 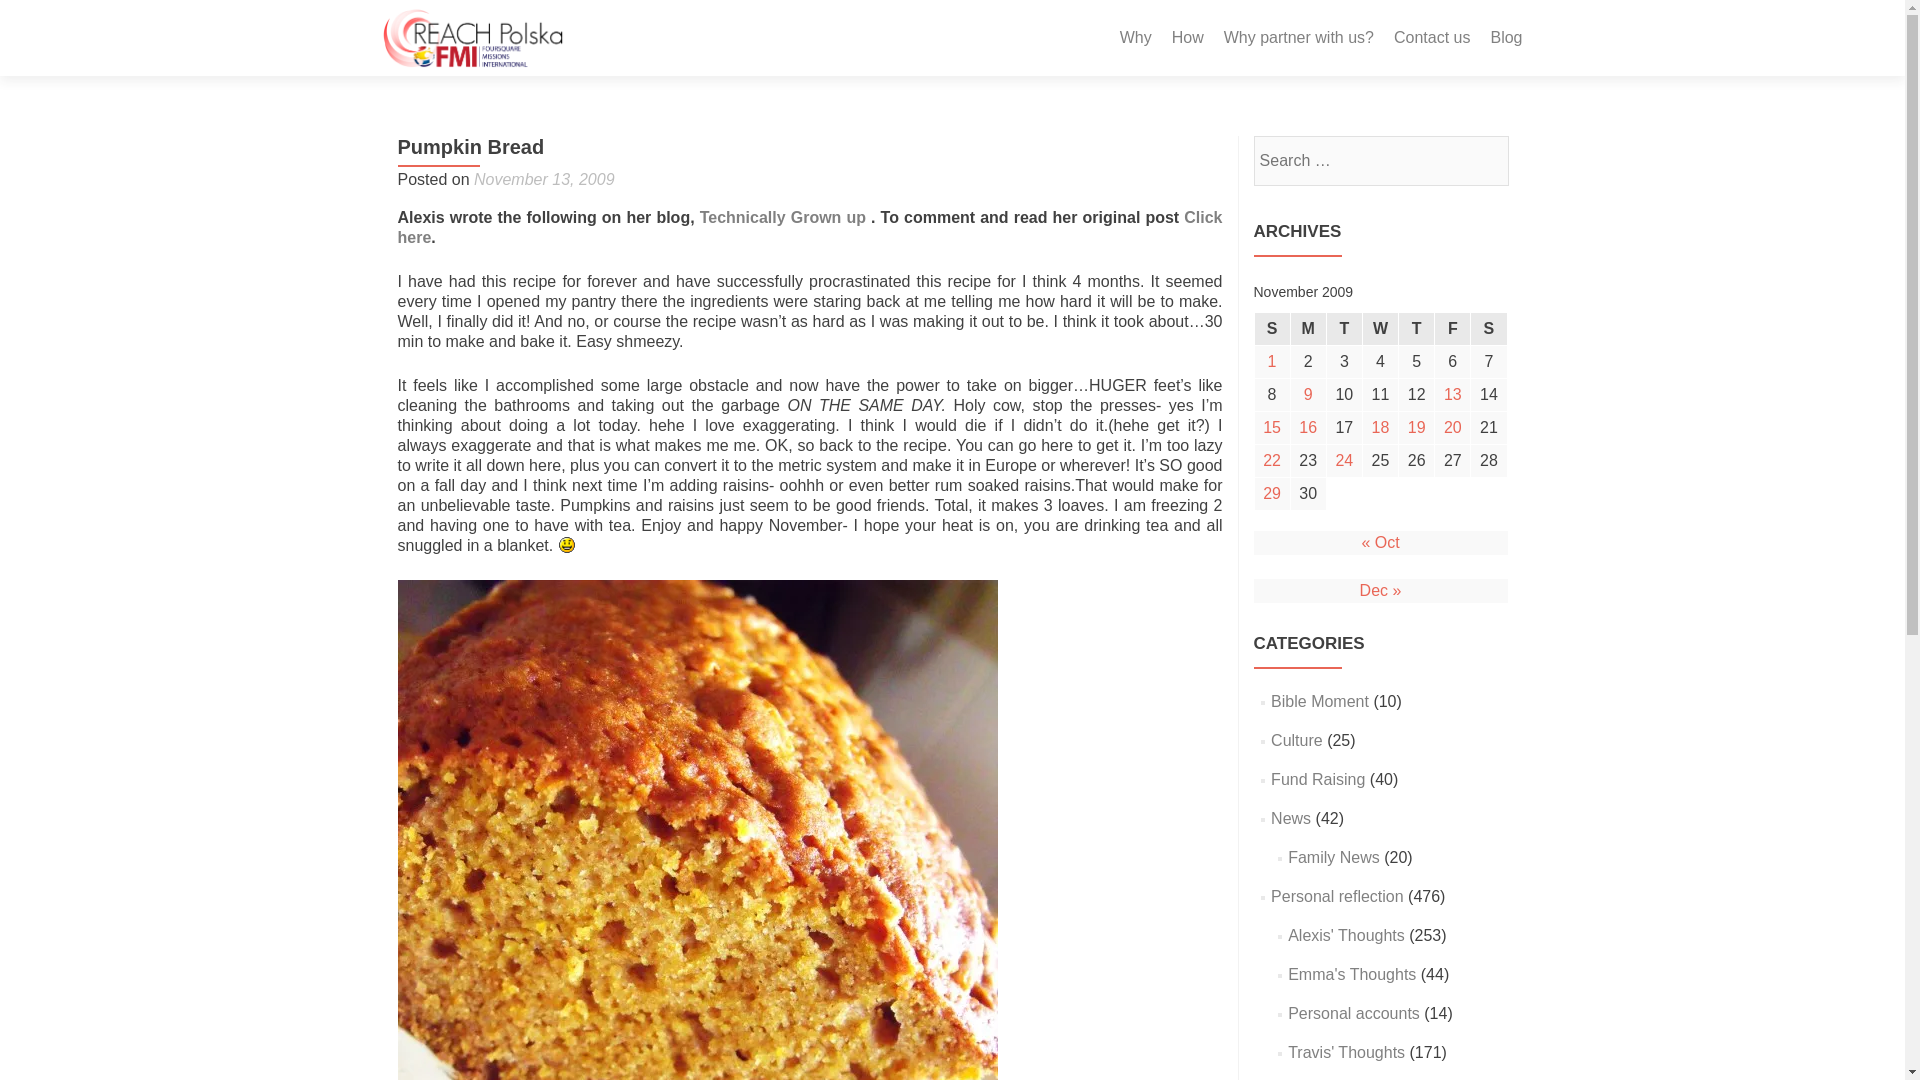 I want to click on Tuesday, so click(x=1344, y=328).